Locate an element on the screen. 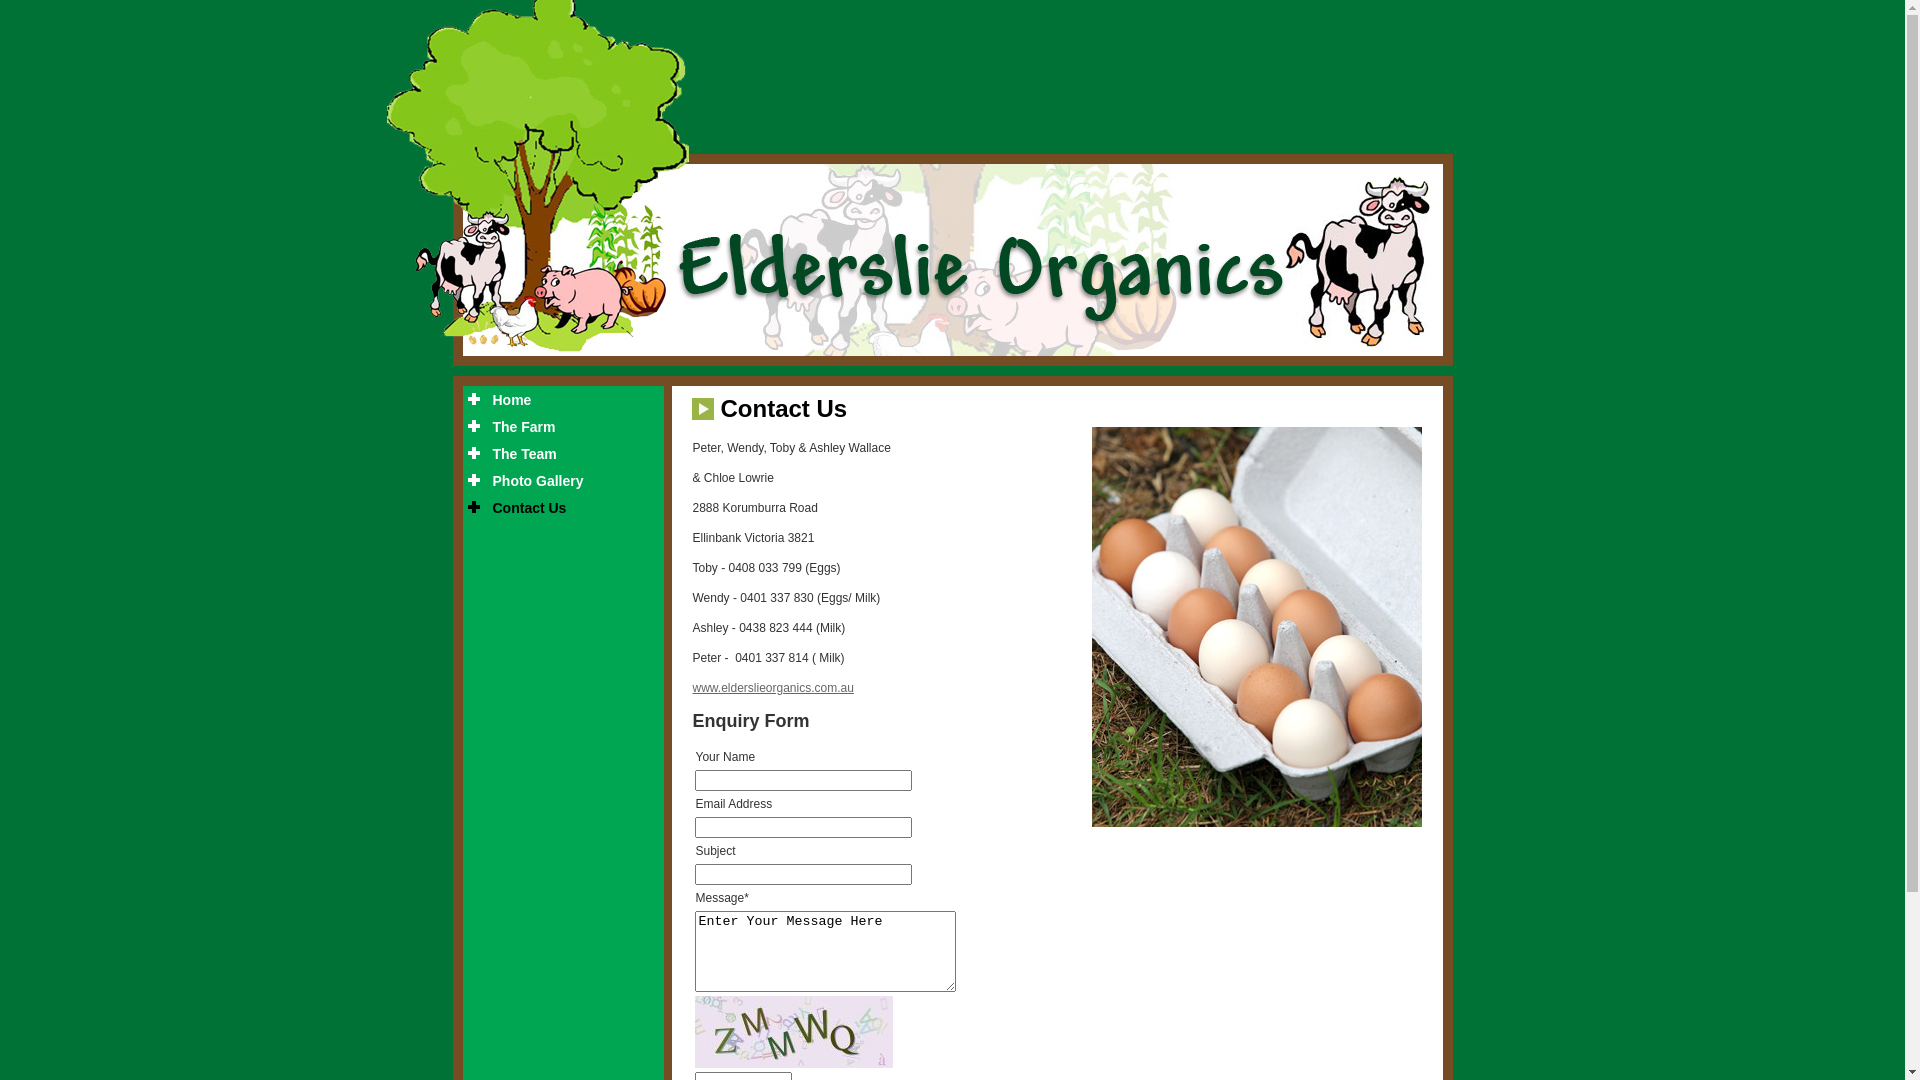 The image size is (1920, 1080). www.elderslieorganics.com.au is located at coordinates (772, 688).